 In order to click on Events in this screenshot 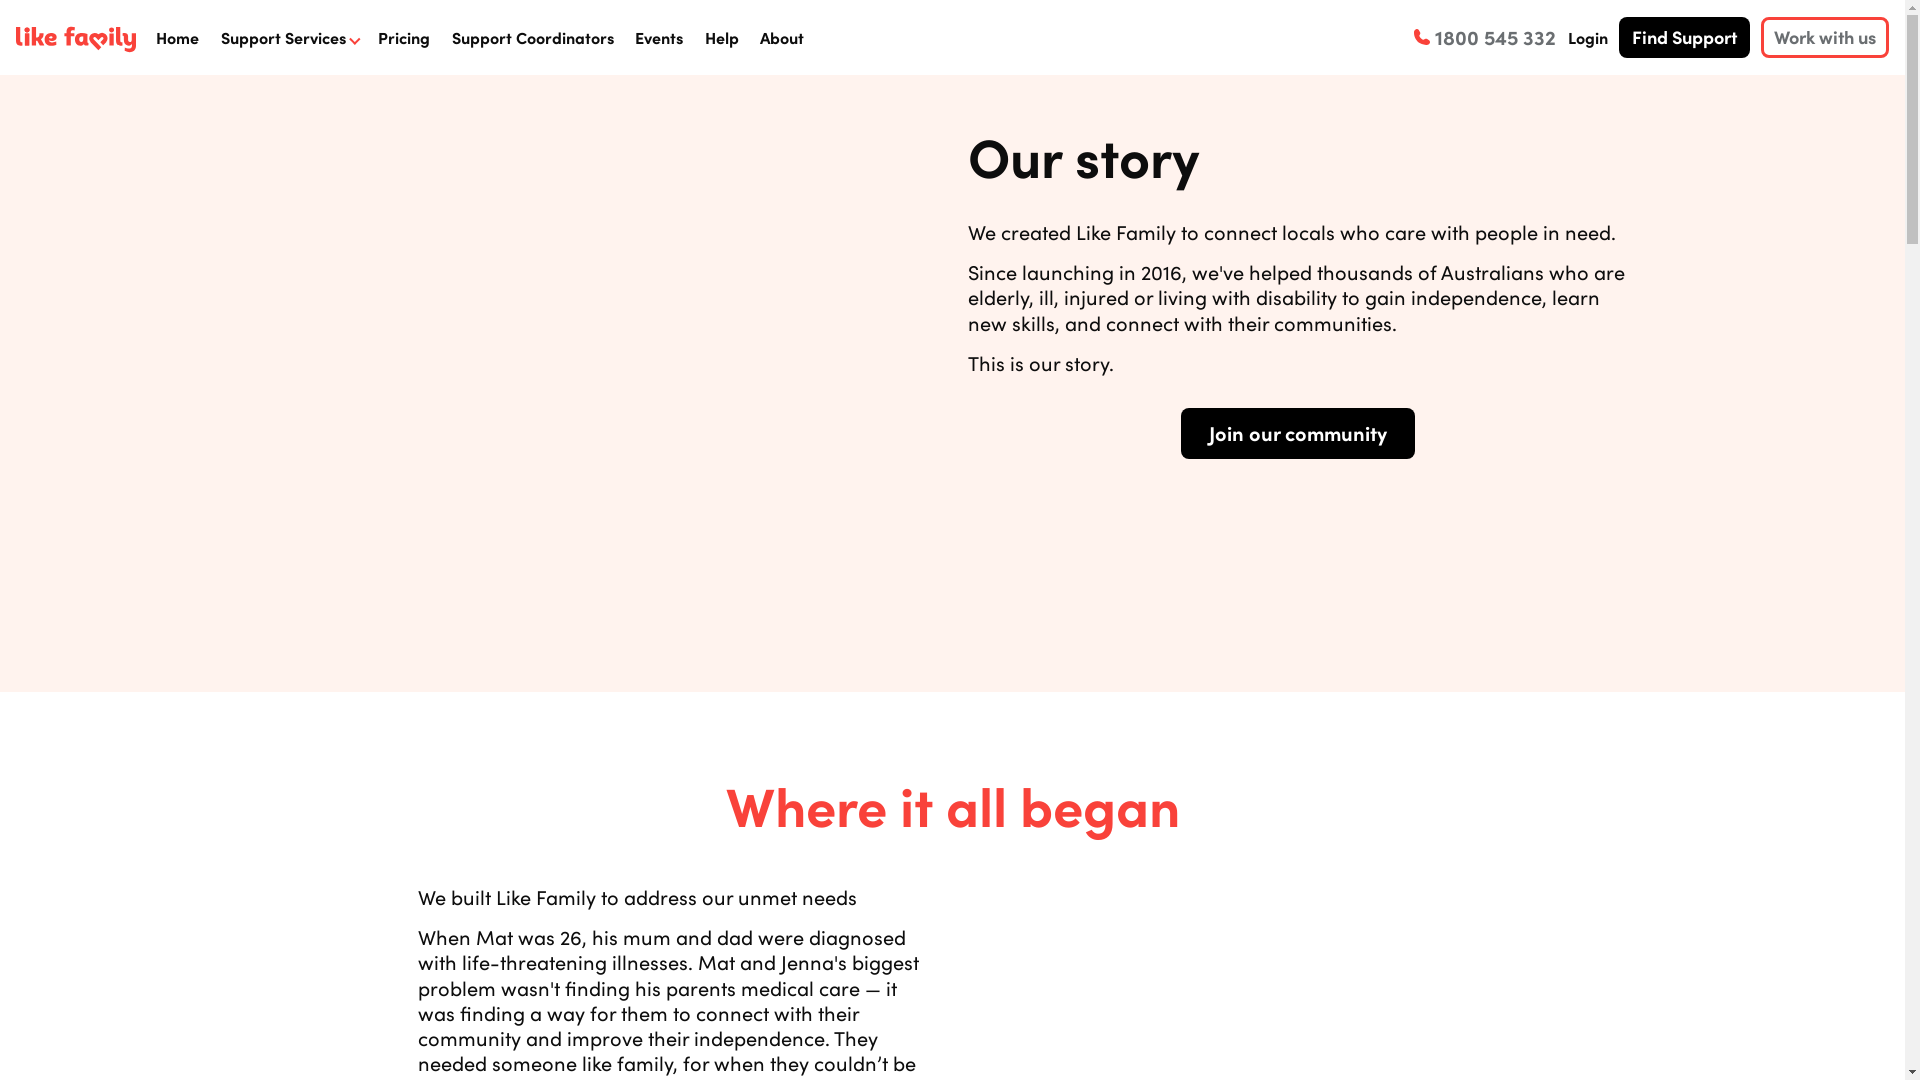, I will do `click(659, 38)`.